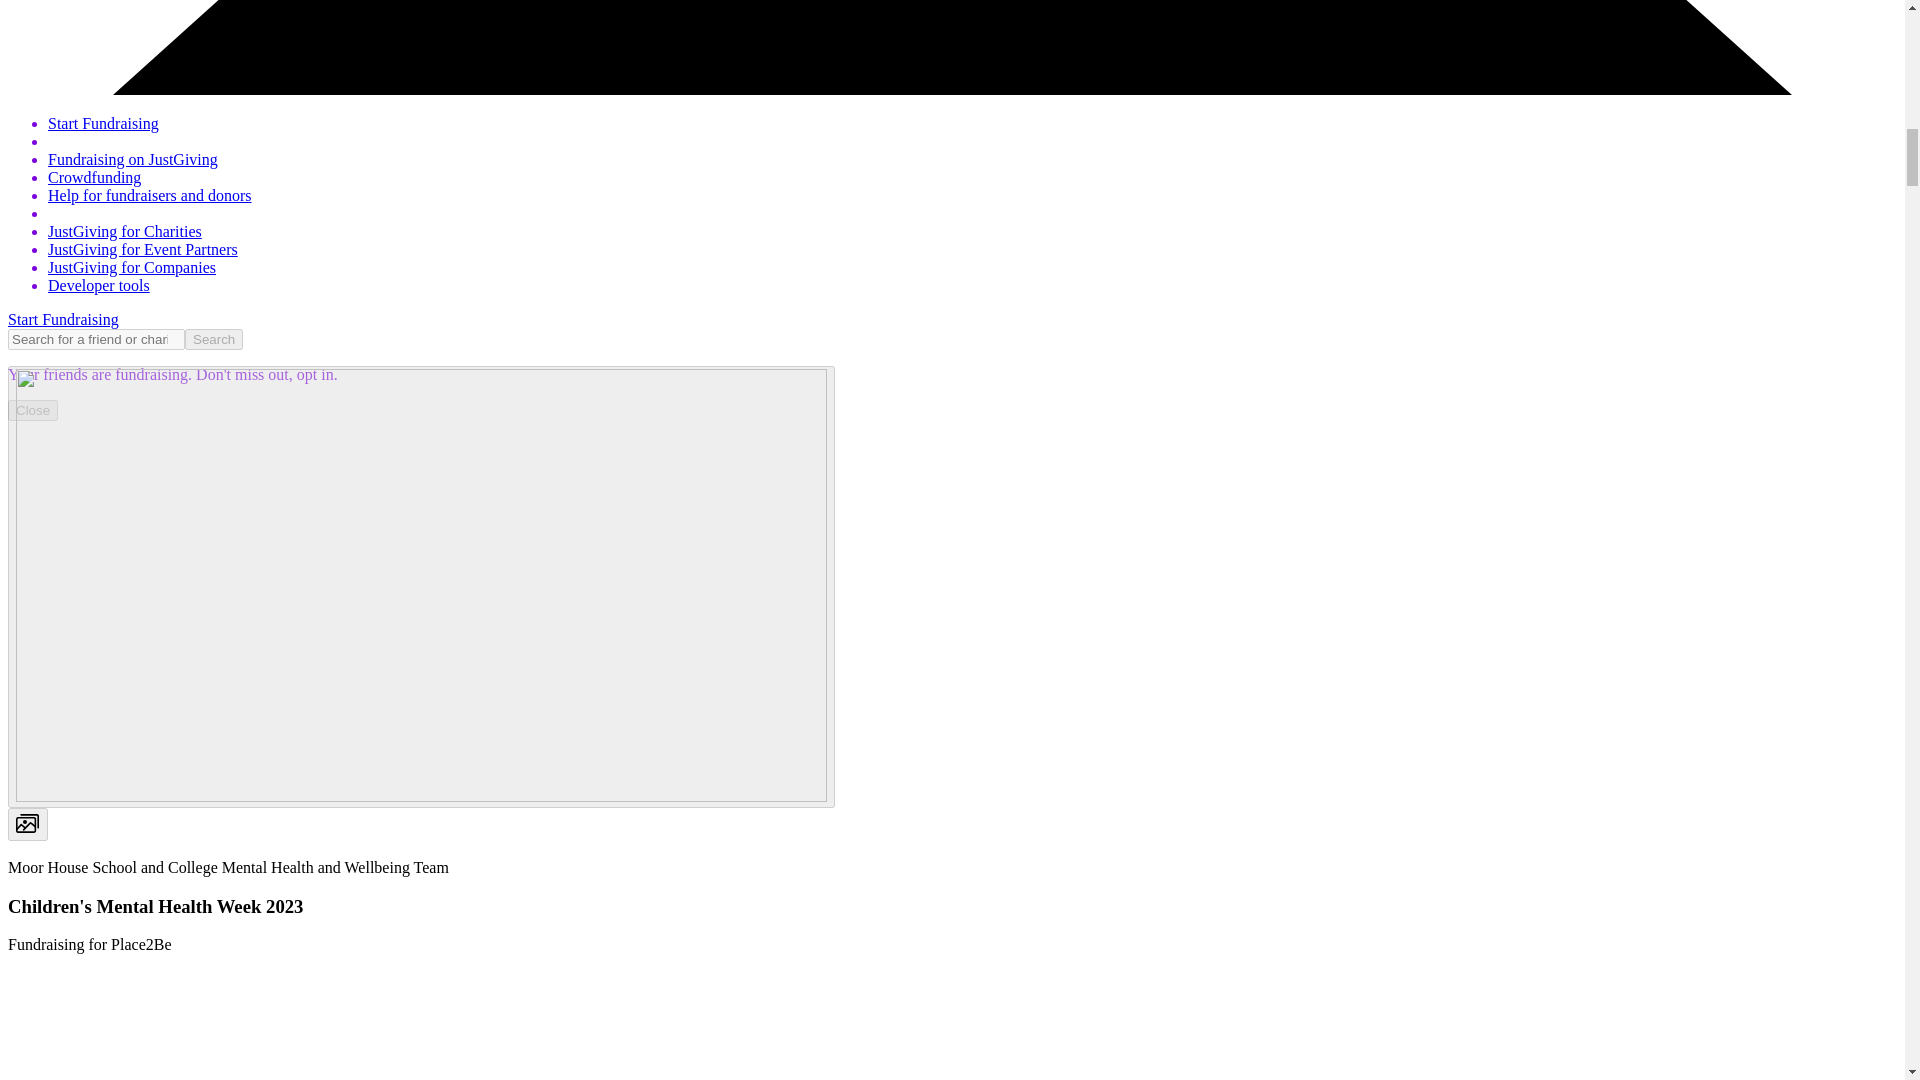  What do you see at coordinates (98, 284) in the screenshot?
I see `Developer tools` at bounding box center [98, 284].